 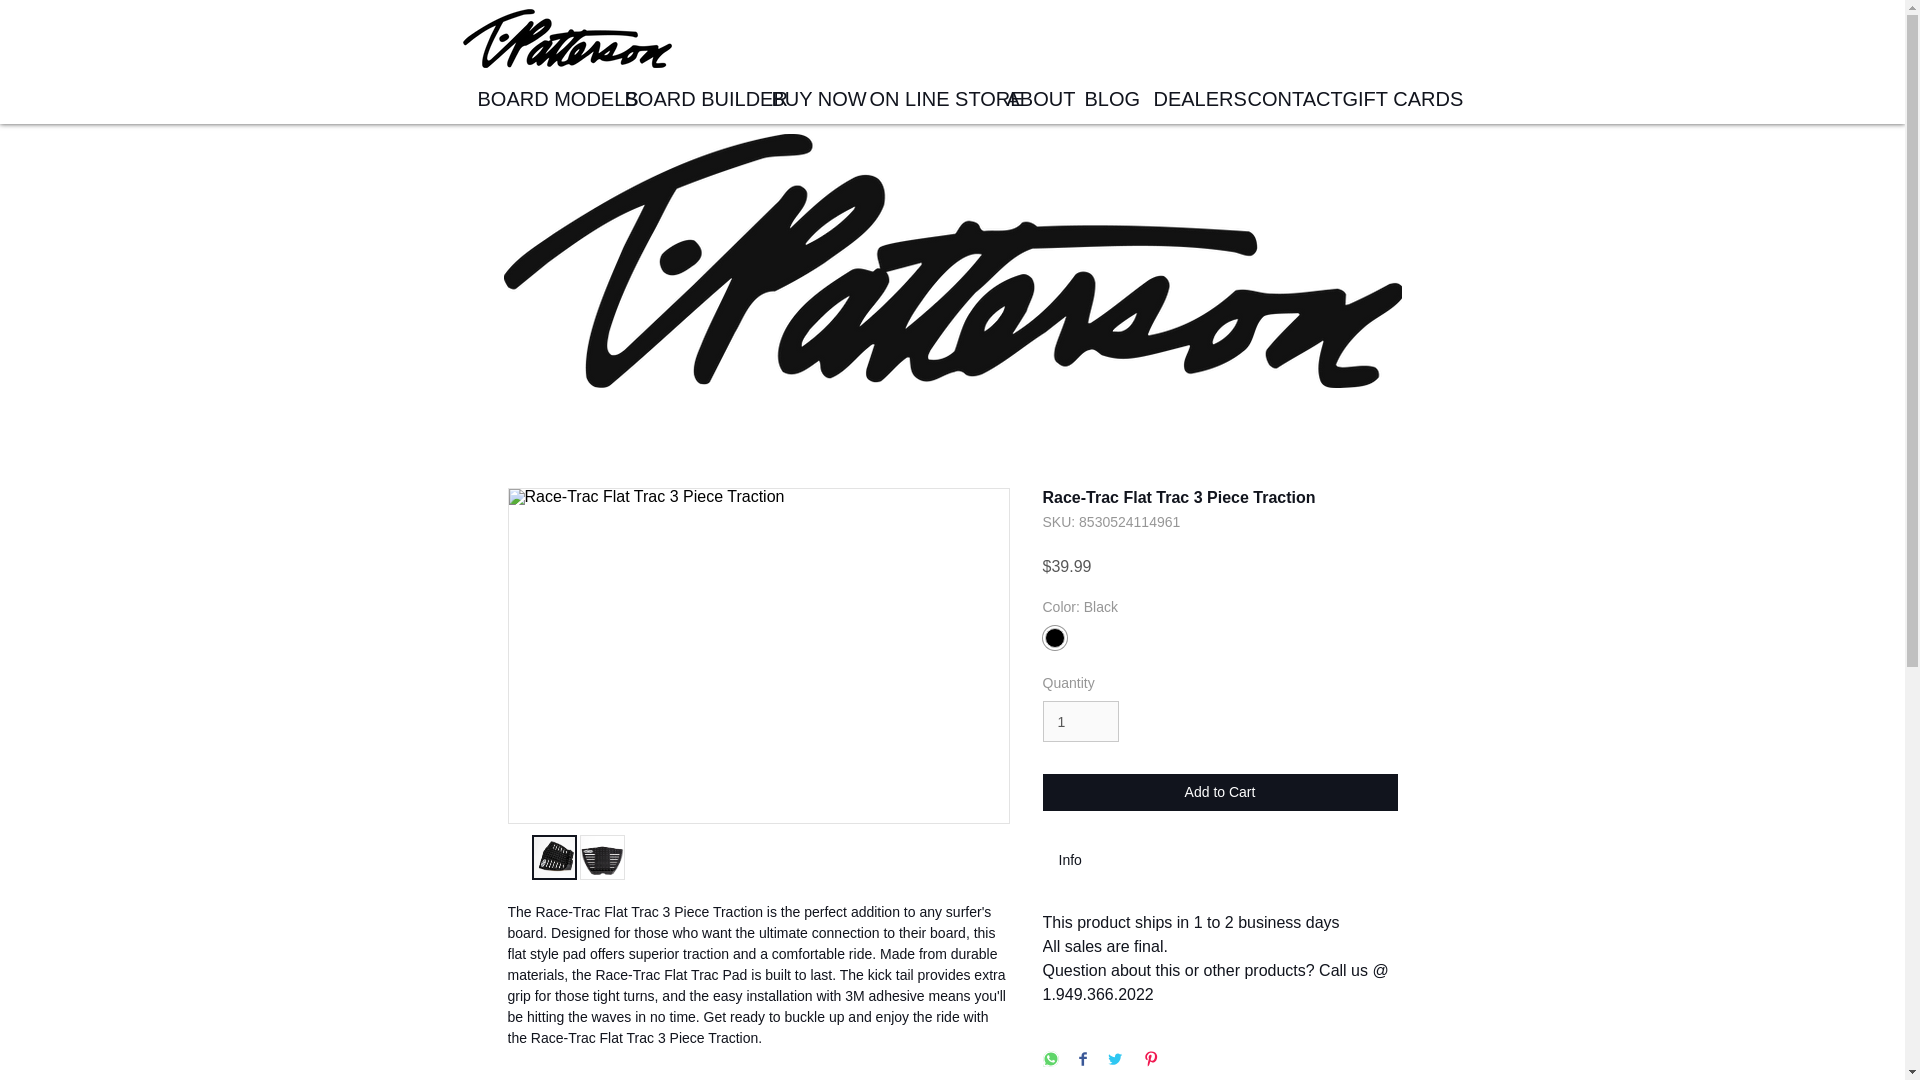 I want to click on Use right and left arrows to navigate between tabs, so click(x=1080, y=860).